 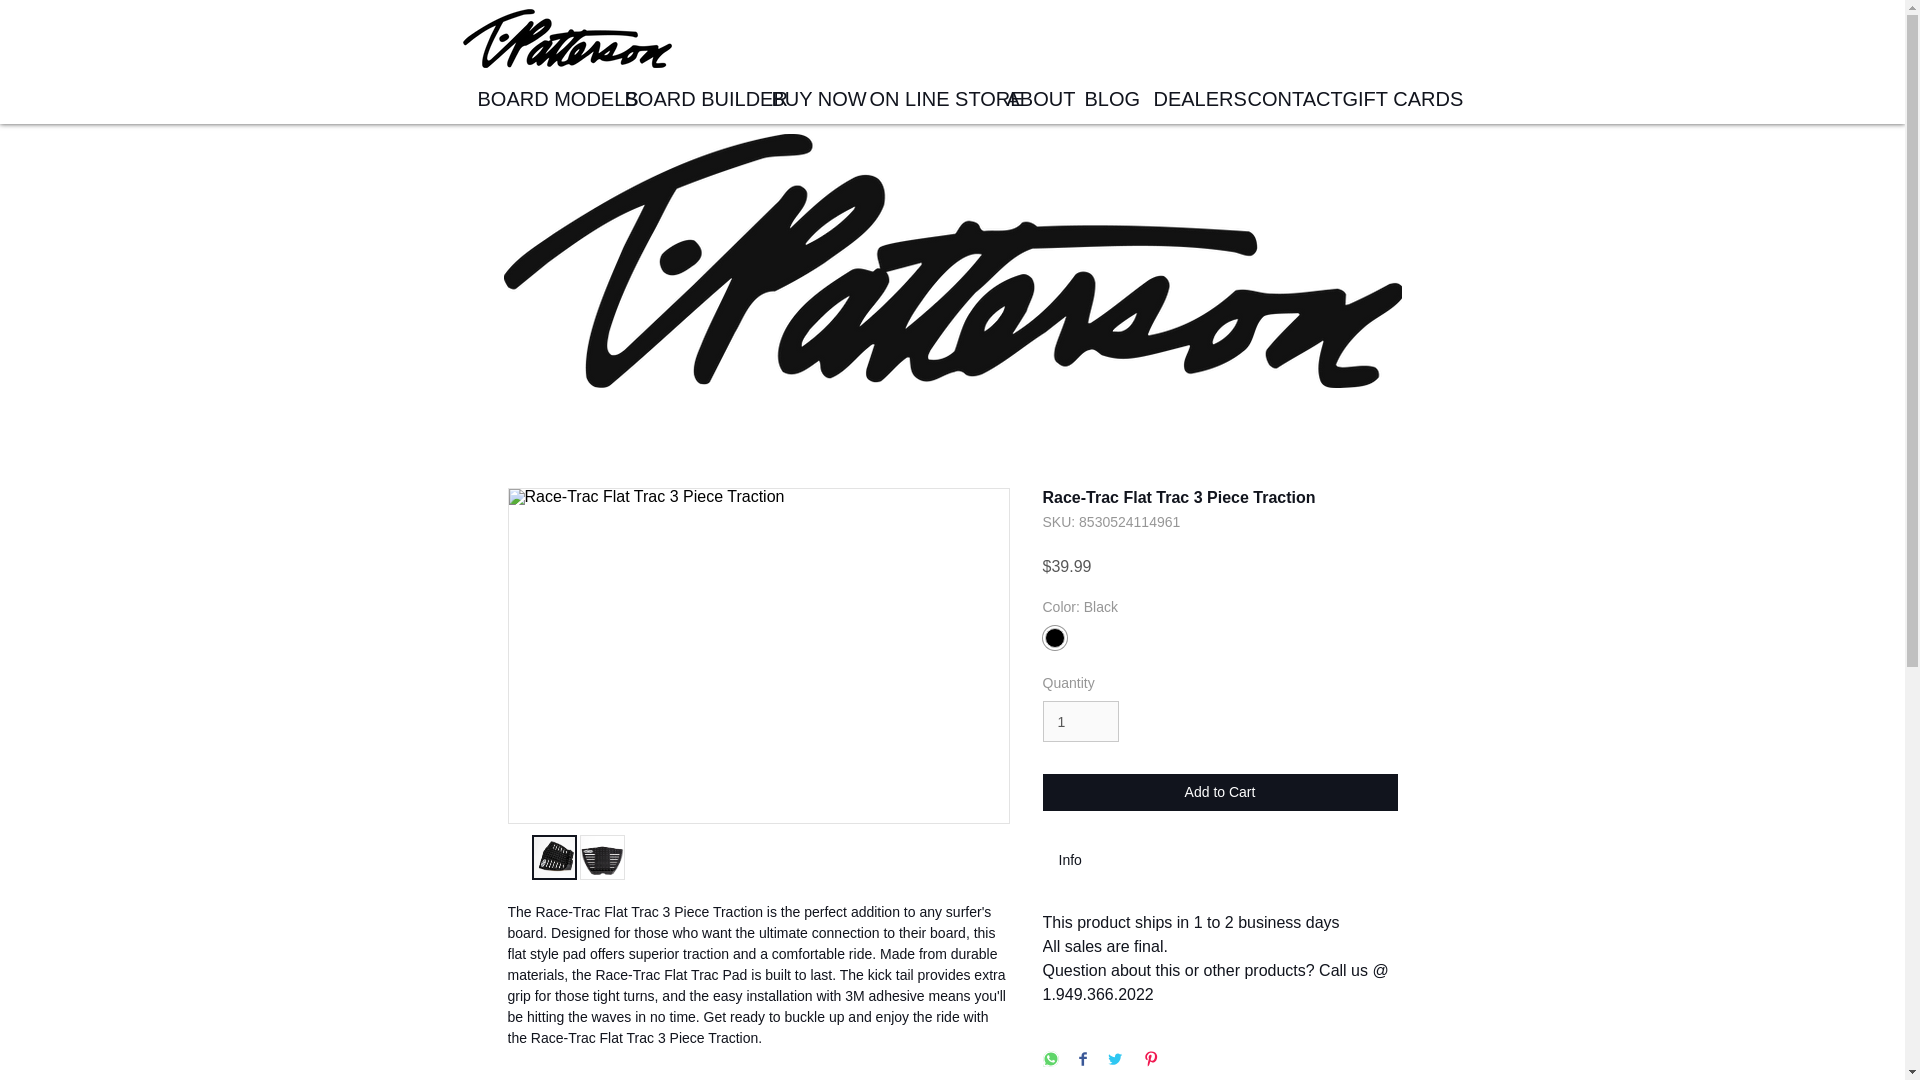 I want to click on Use right and left arrows to navigate between tabs, so click(x=1080, y=860).